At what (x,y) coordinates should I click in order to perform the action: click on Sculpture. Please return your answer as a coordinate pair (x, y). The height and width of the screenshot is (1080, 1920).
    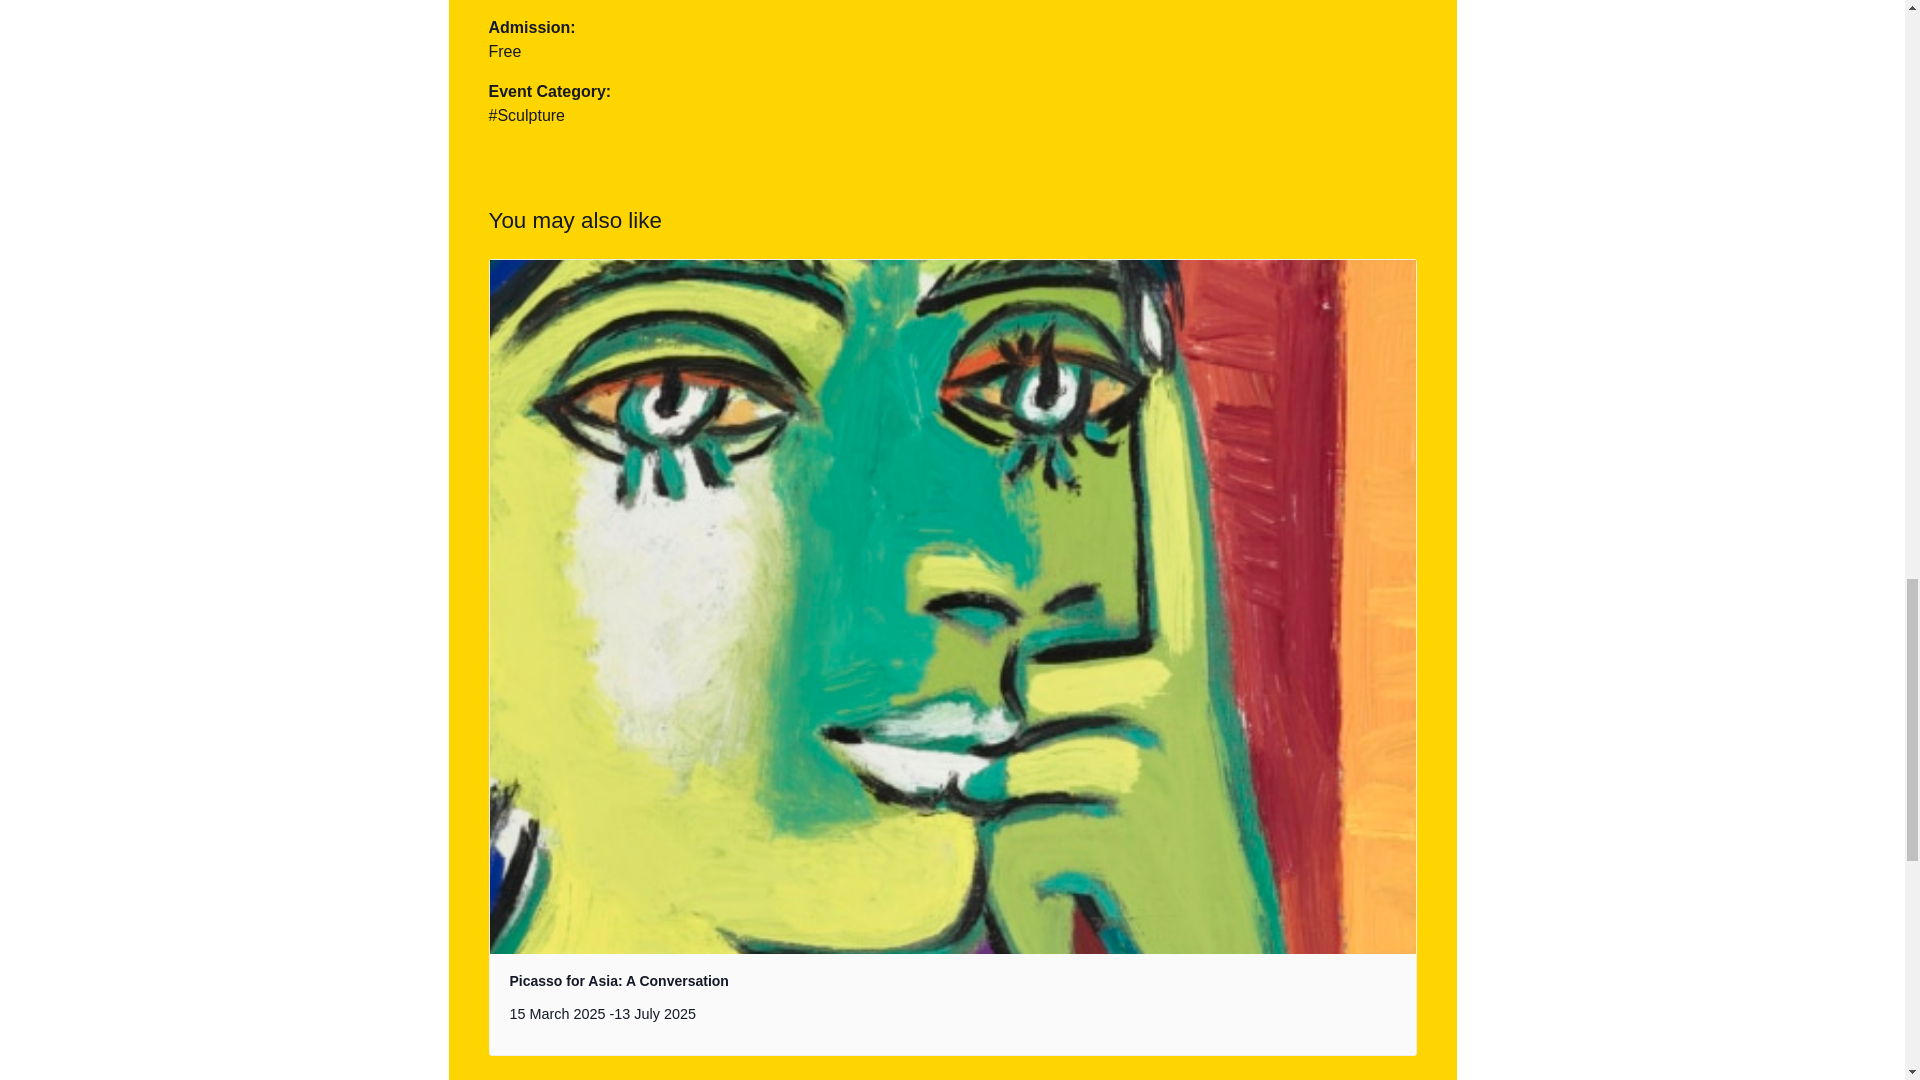
    Looking at the image, I should click on (526, 115).